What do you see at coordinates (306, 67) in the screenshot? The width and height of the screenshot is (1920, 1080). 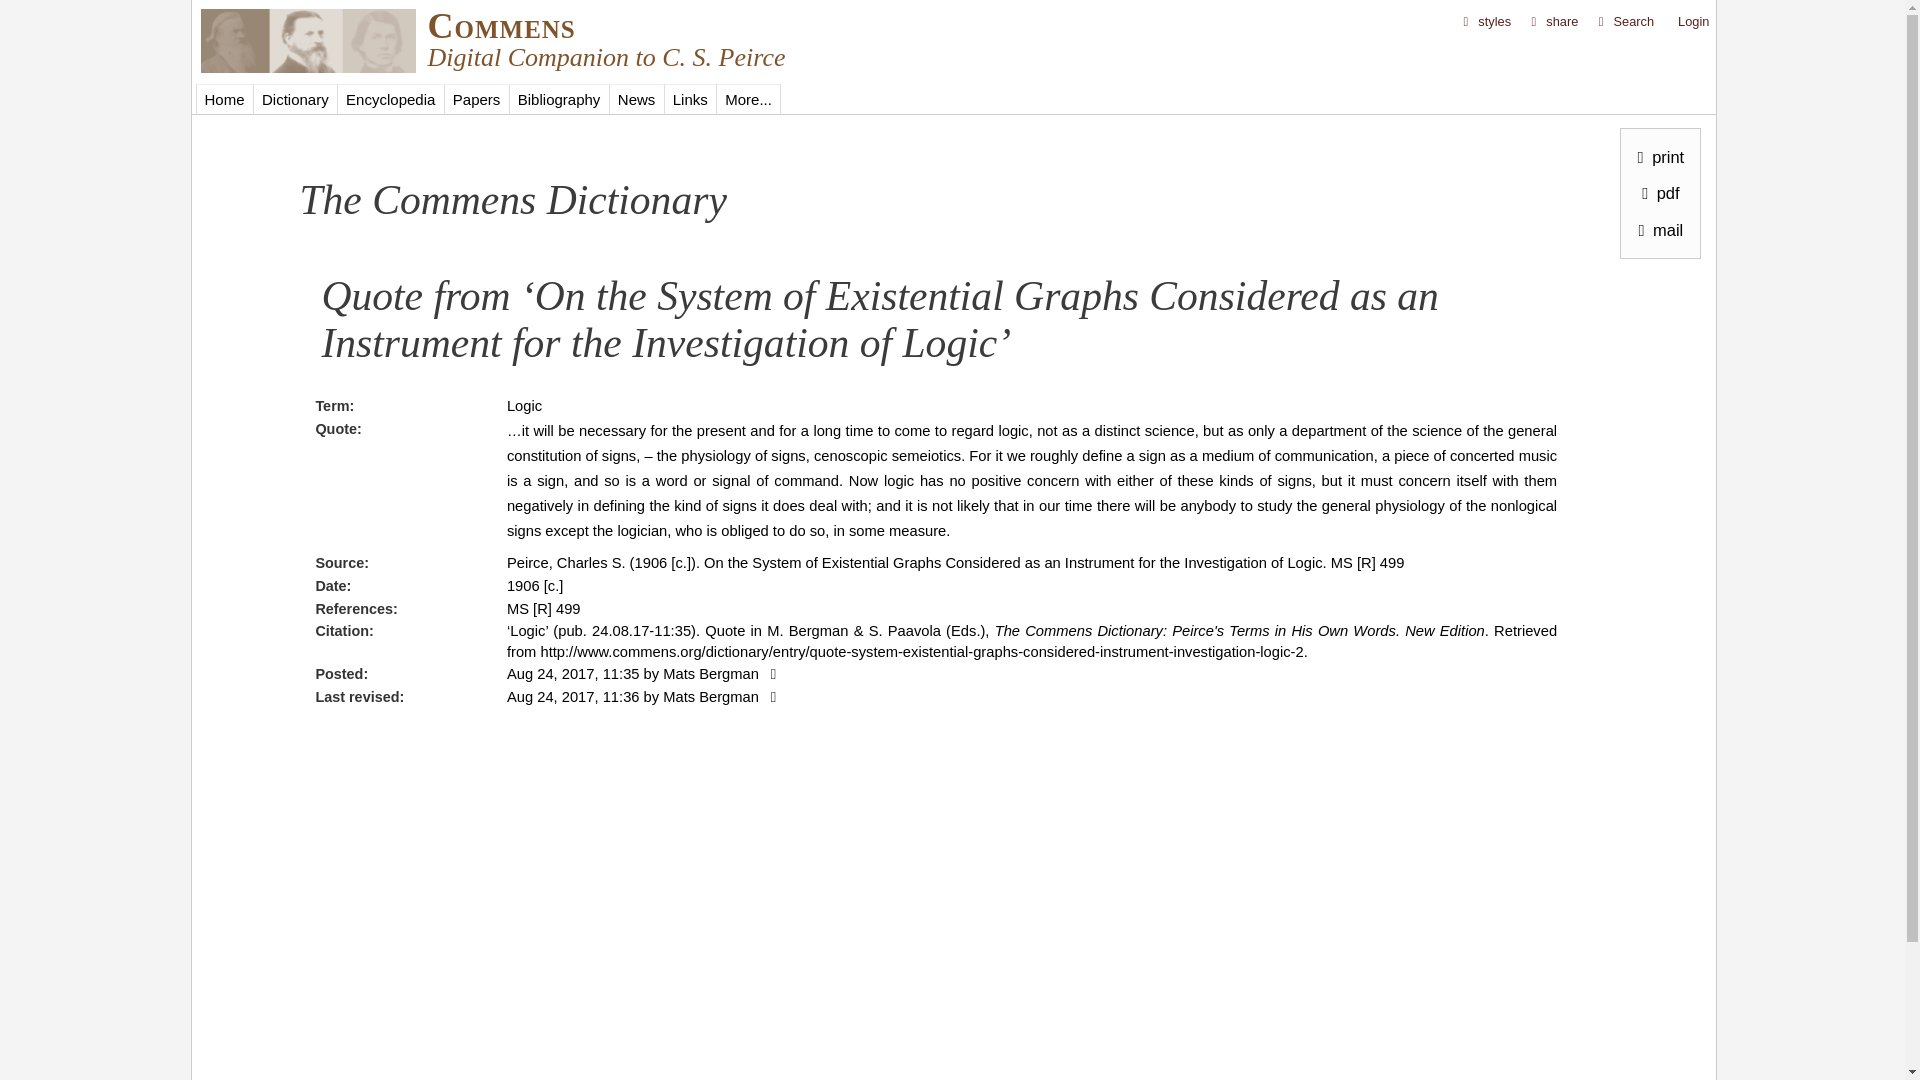 I see `Home` at bounding box center [306, 67].